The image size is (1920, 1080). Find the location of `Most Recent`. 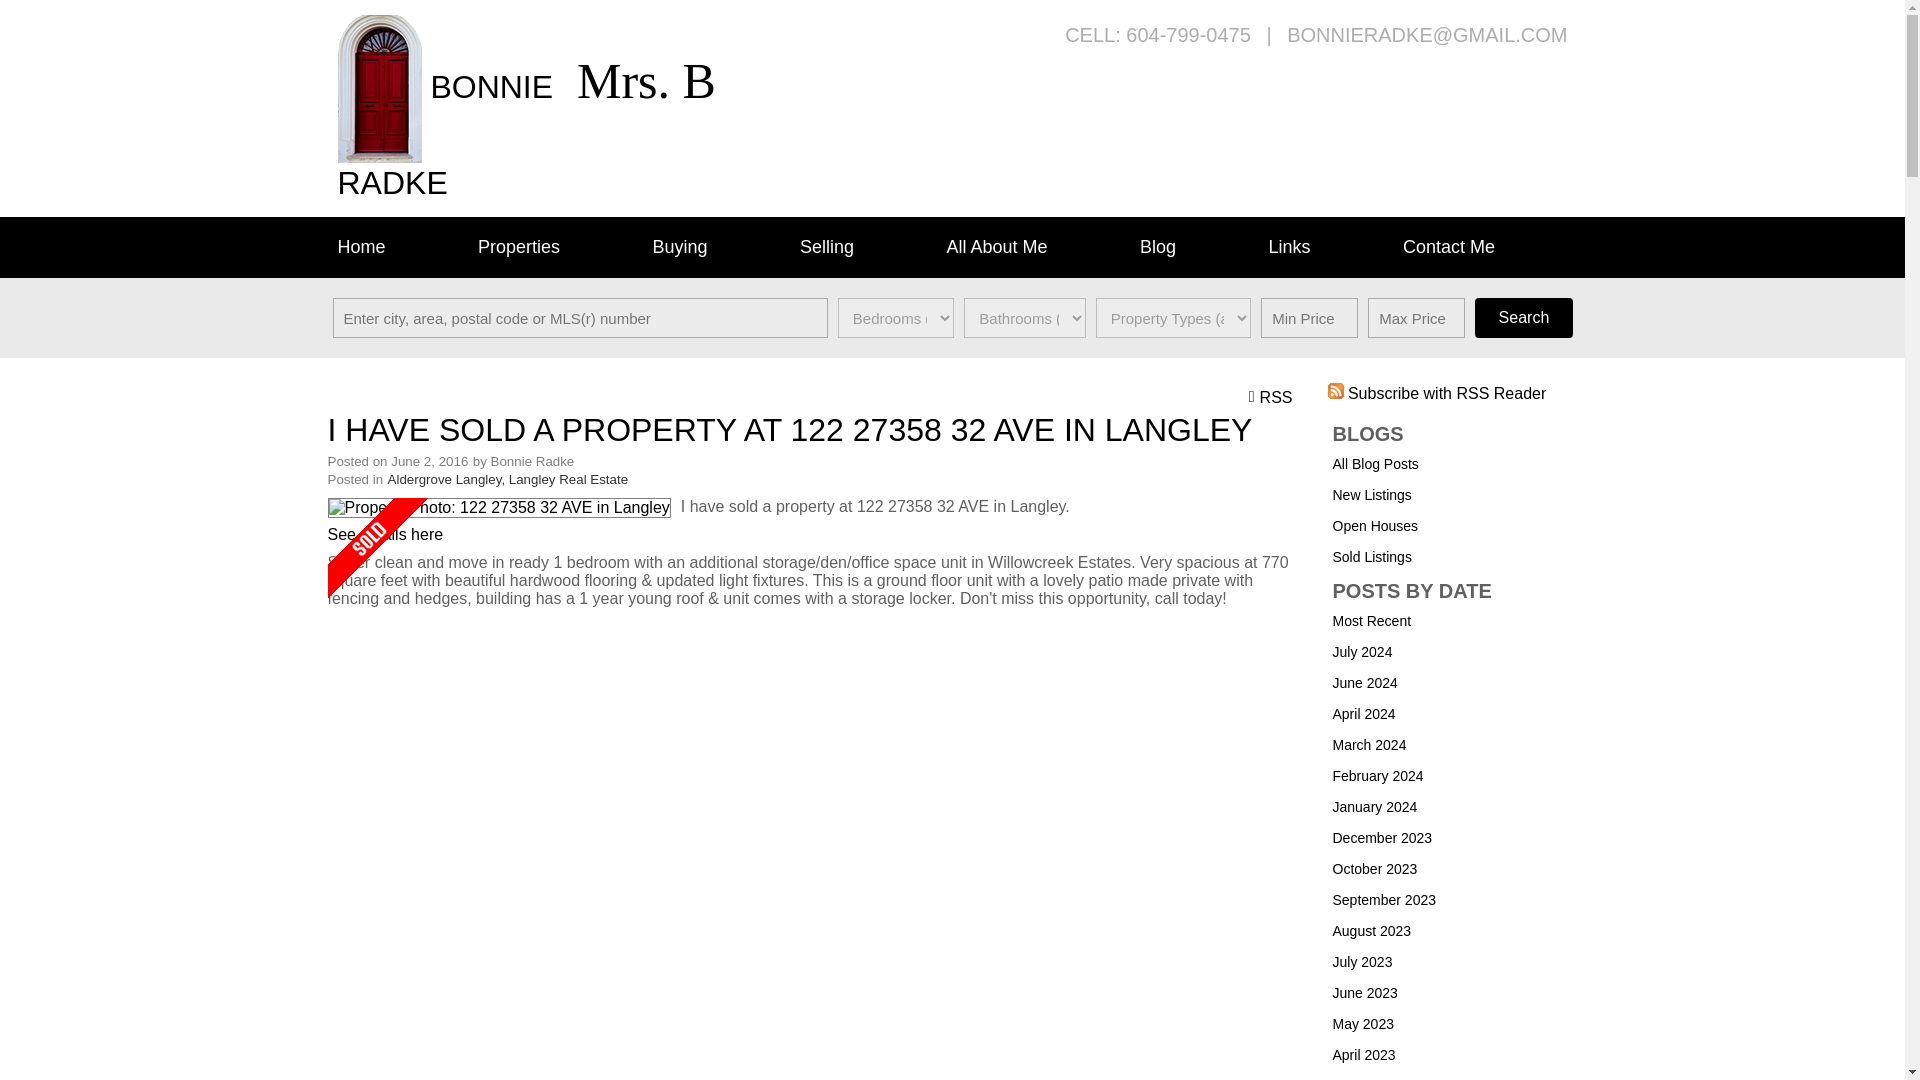

Most Recent is located at coordinates (1372, 620).